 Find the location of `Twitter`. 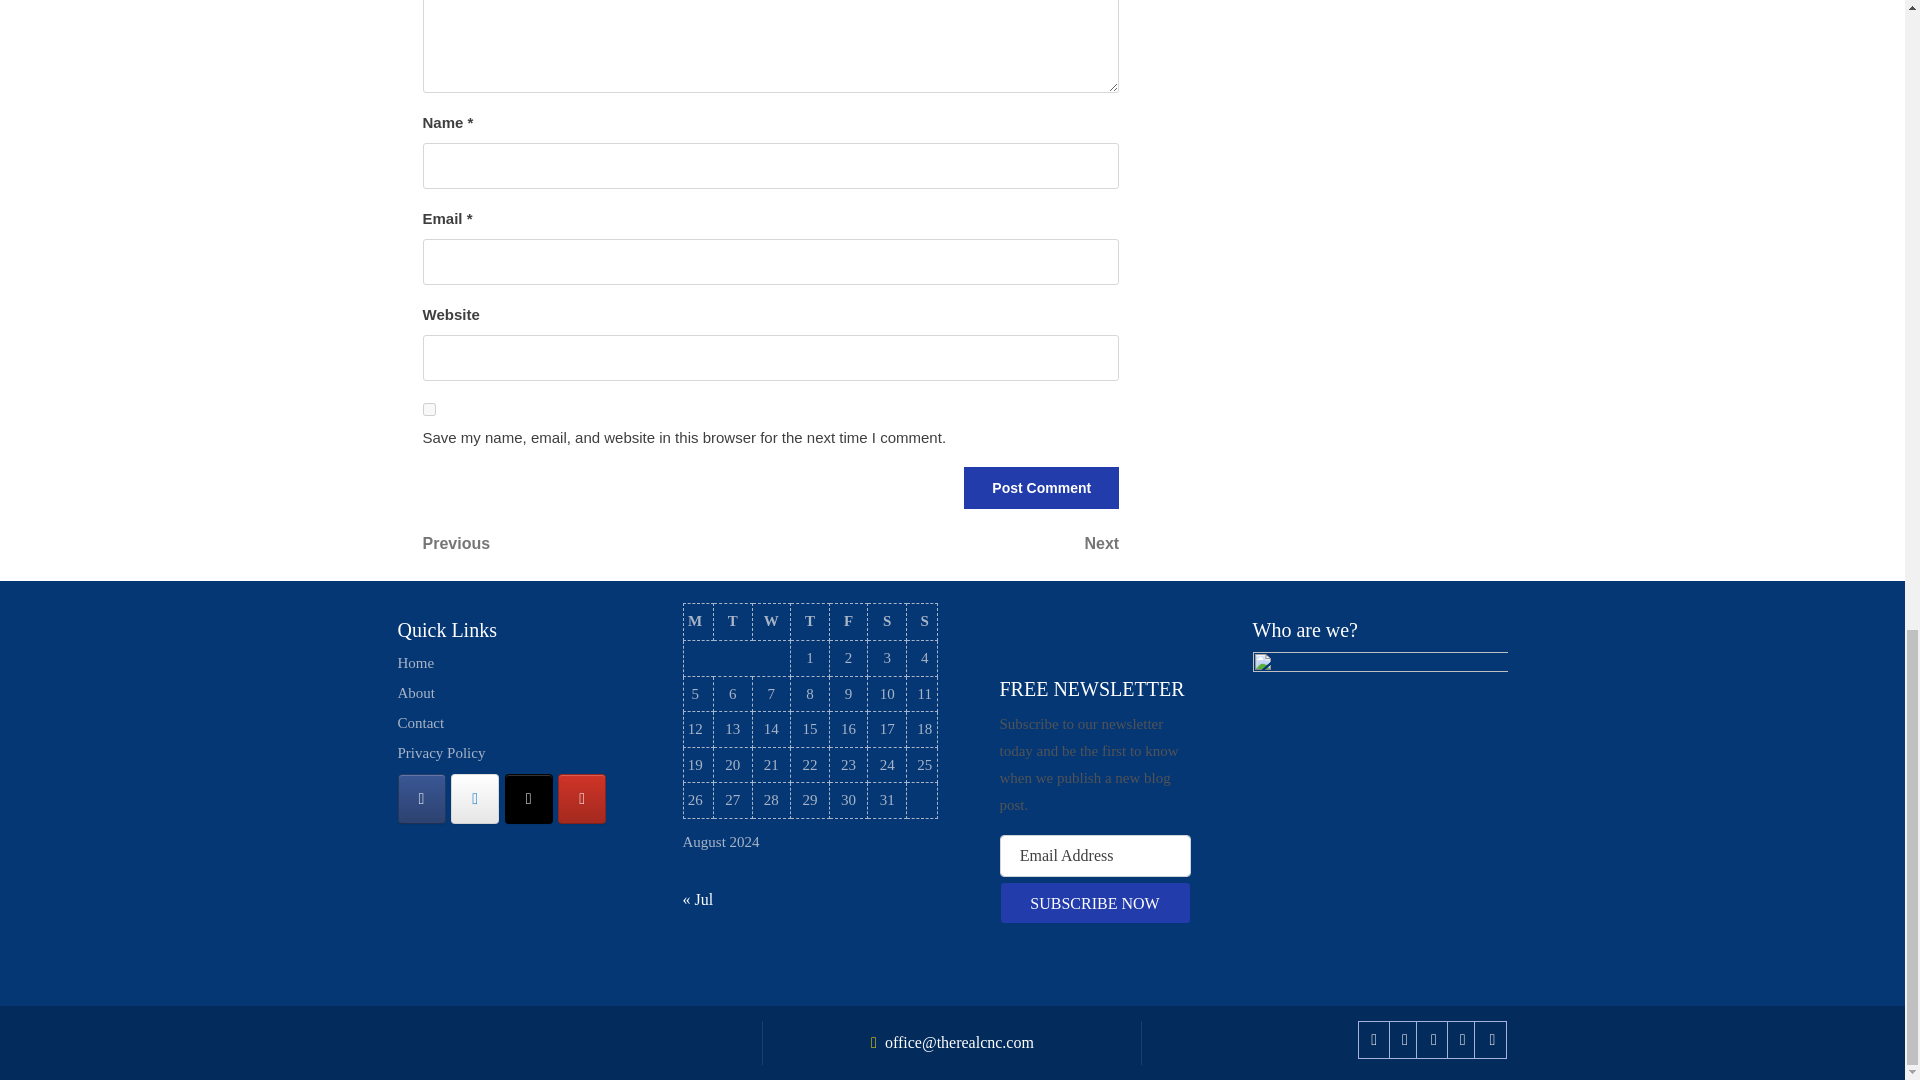

Twitter is located at coordinates (1404, 1039).